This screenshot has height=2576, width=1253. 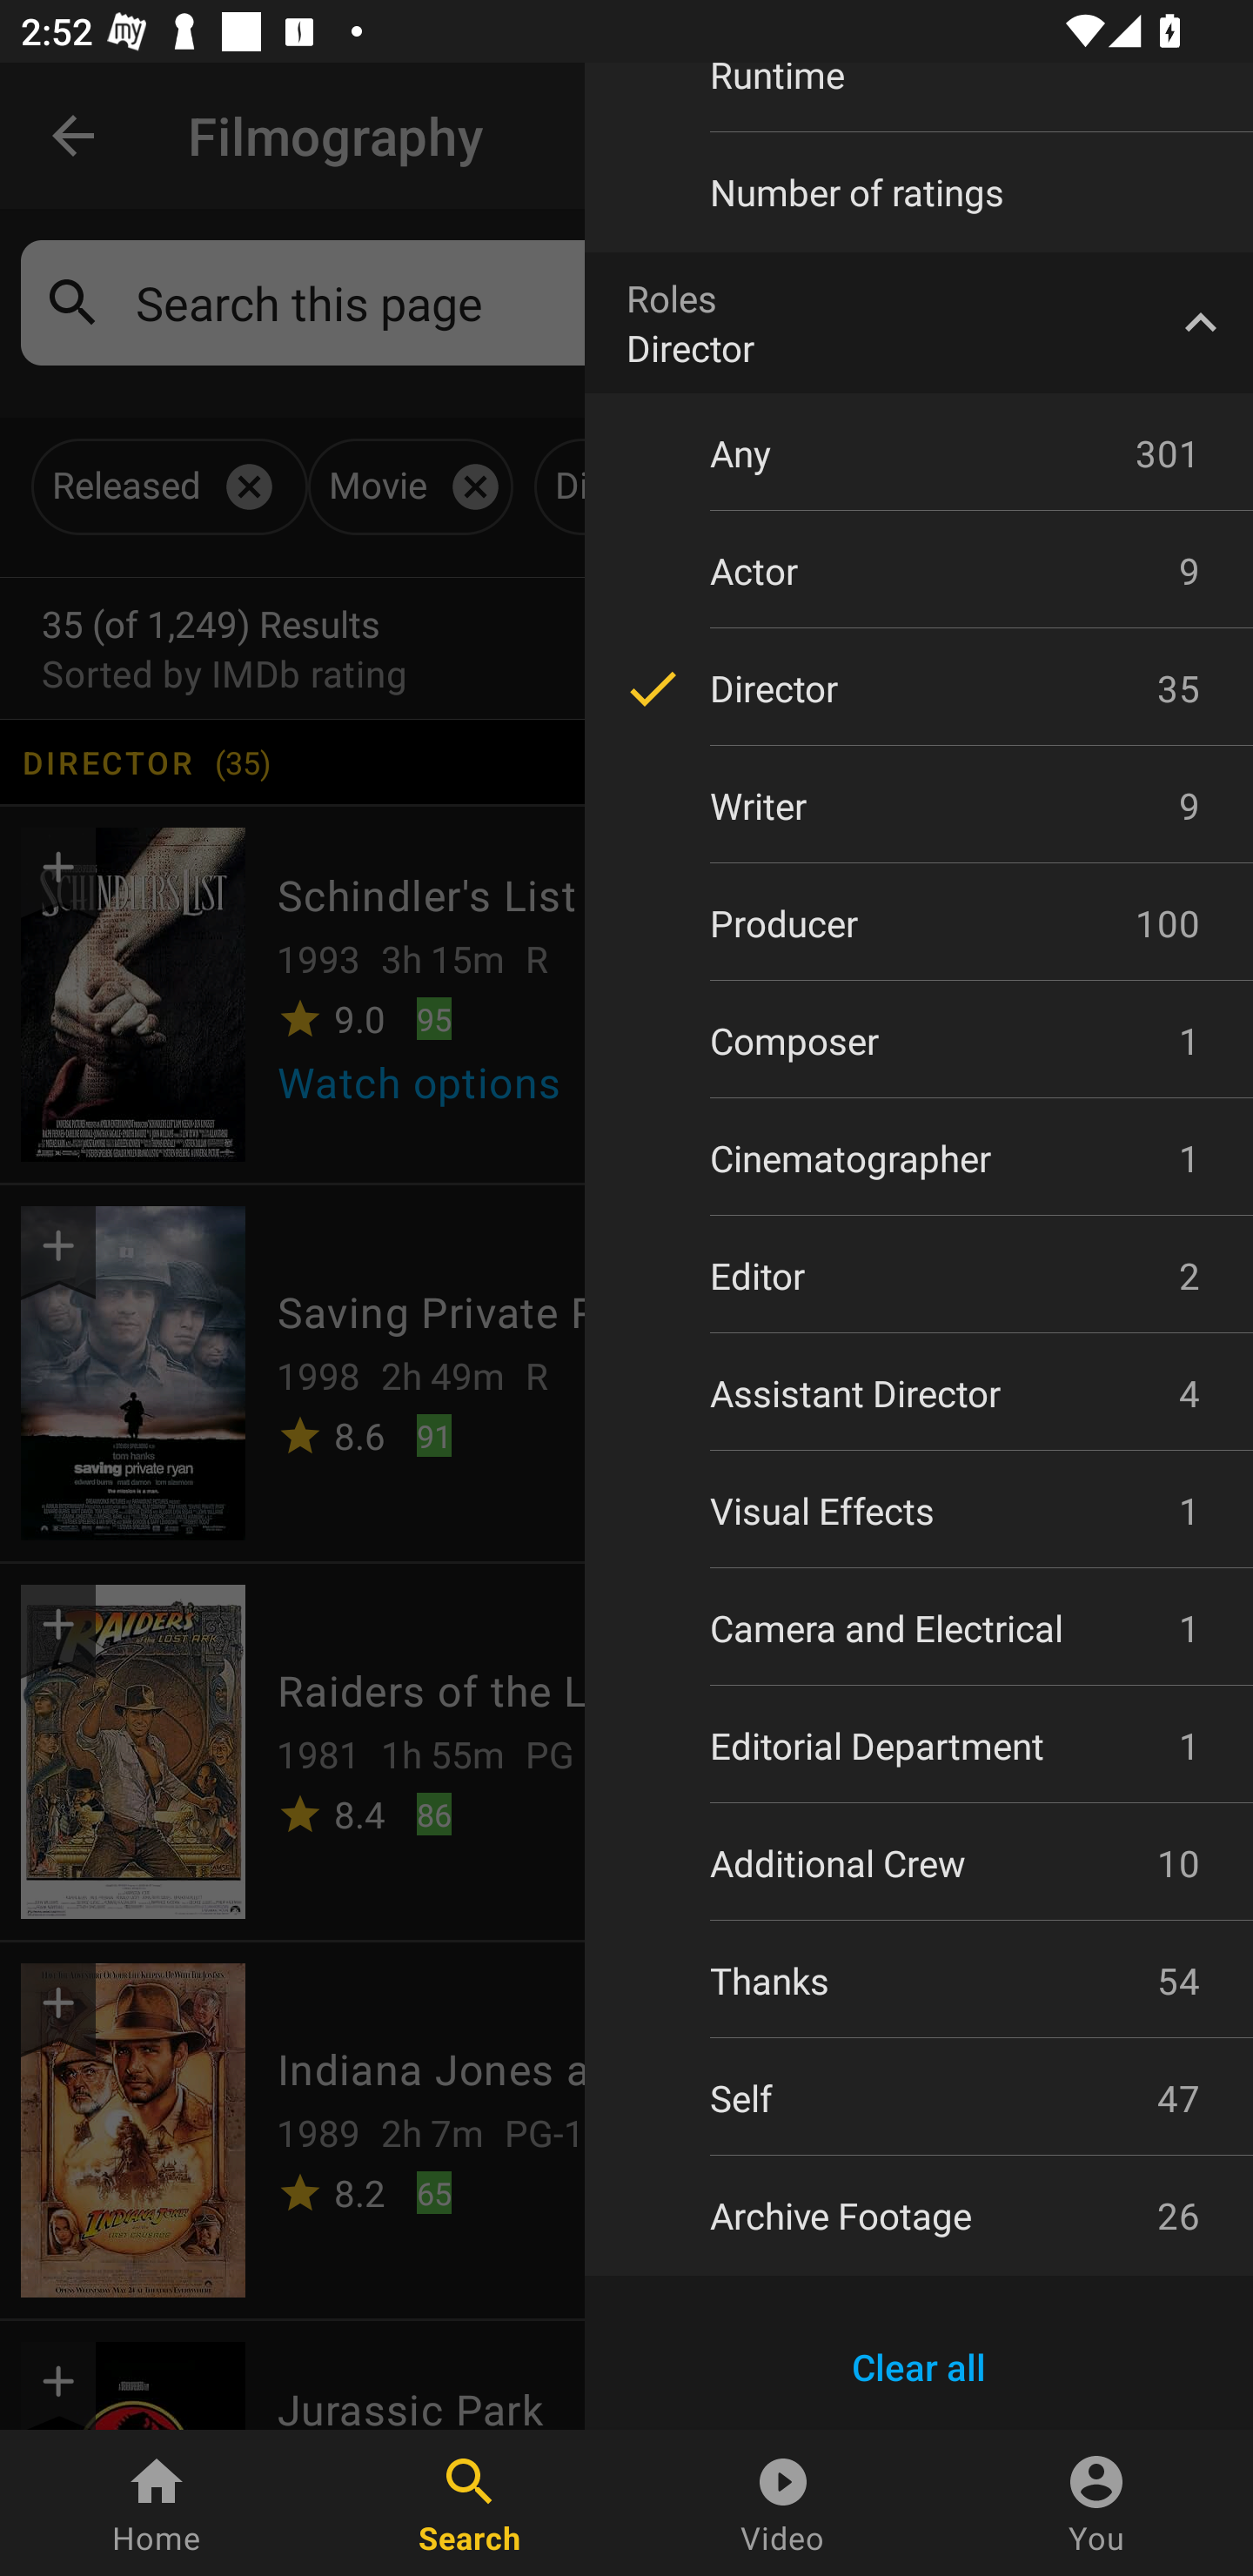 I want to click on Archive Footage 26, so click(x=919, y=2215).